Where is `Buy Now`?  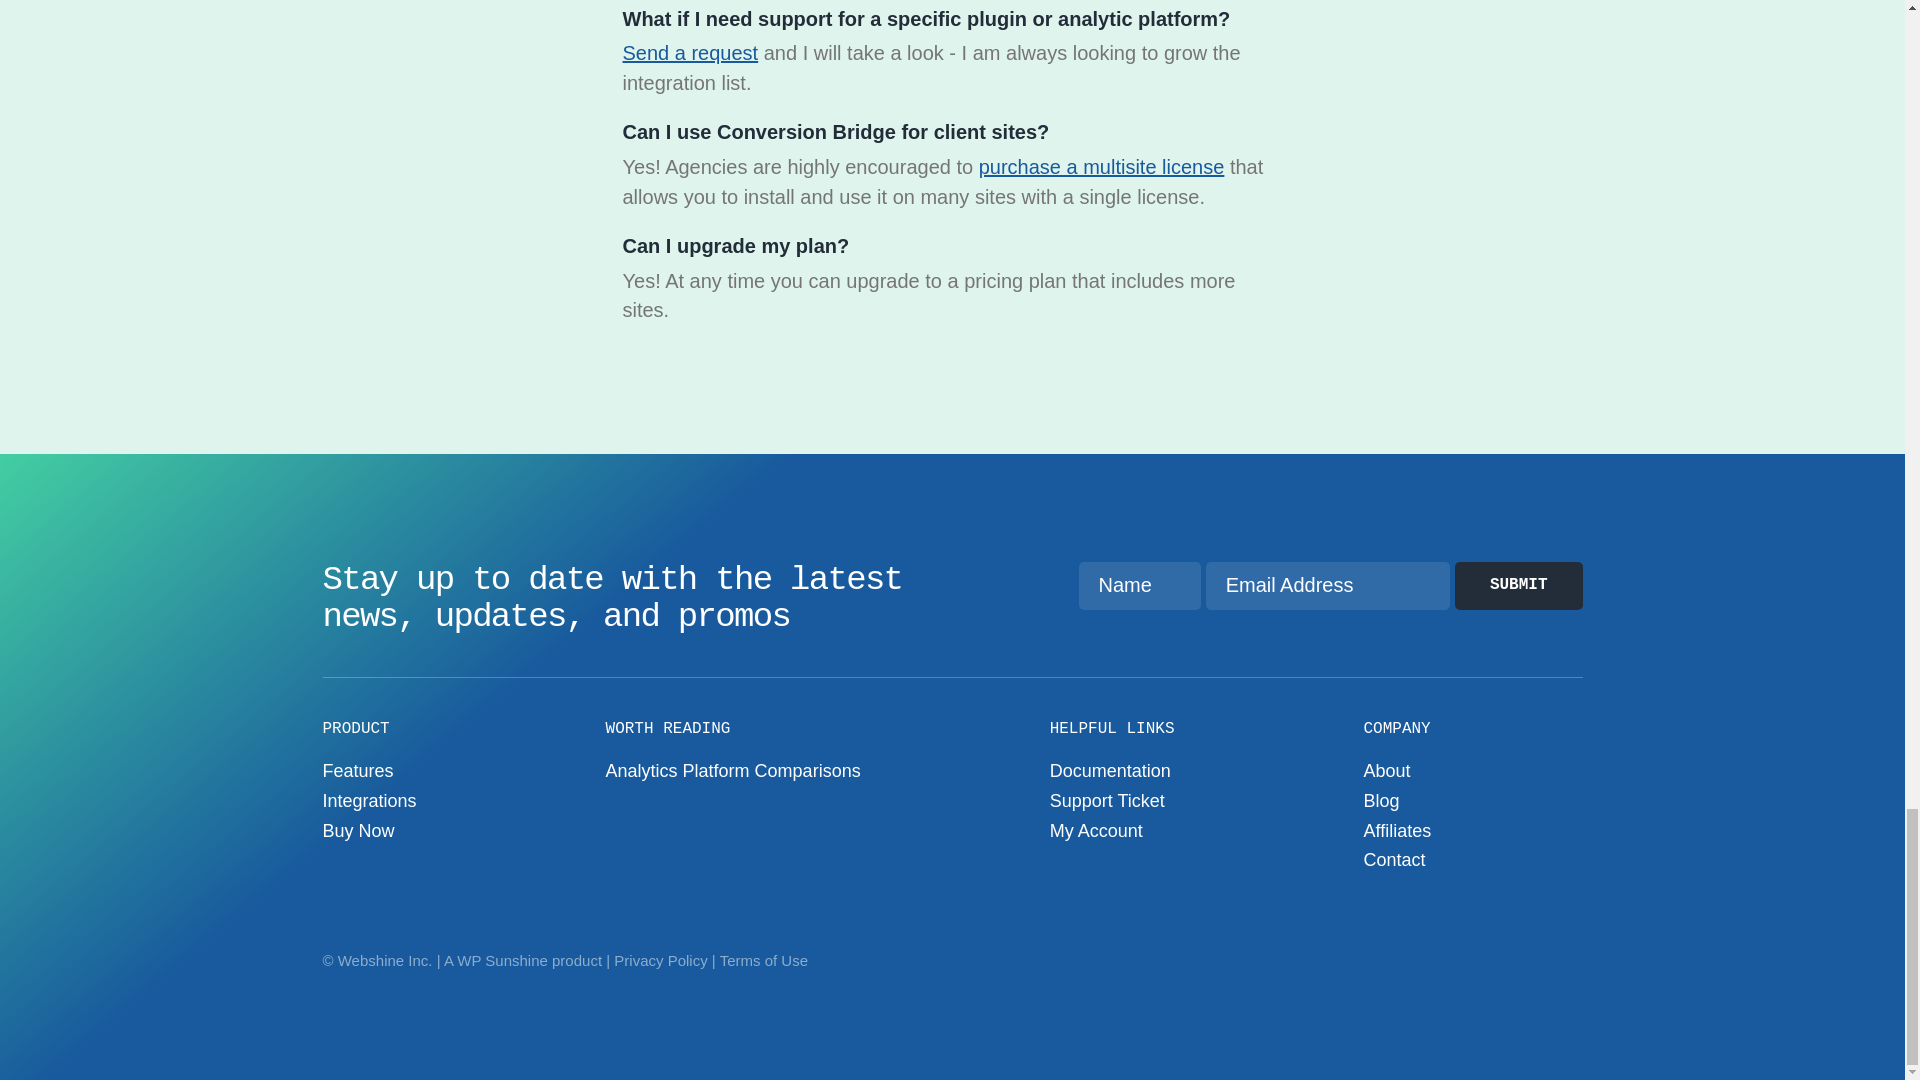 Buy Now is located at coordinates (358, 830).